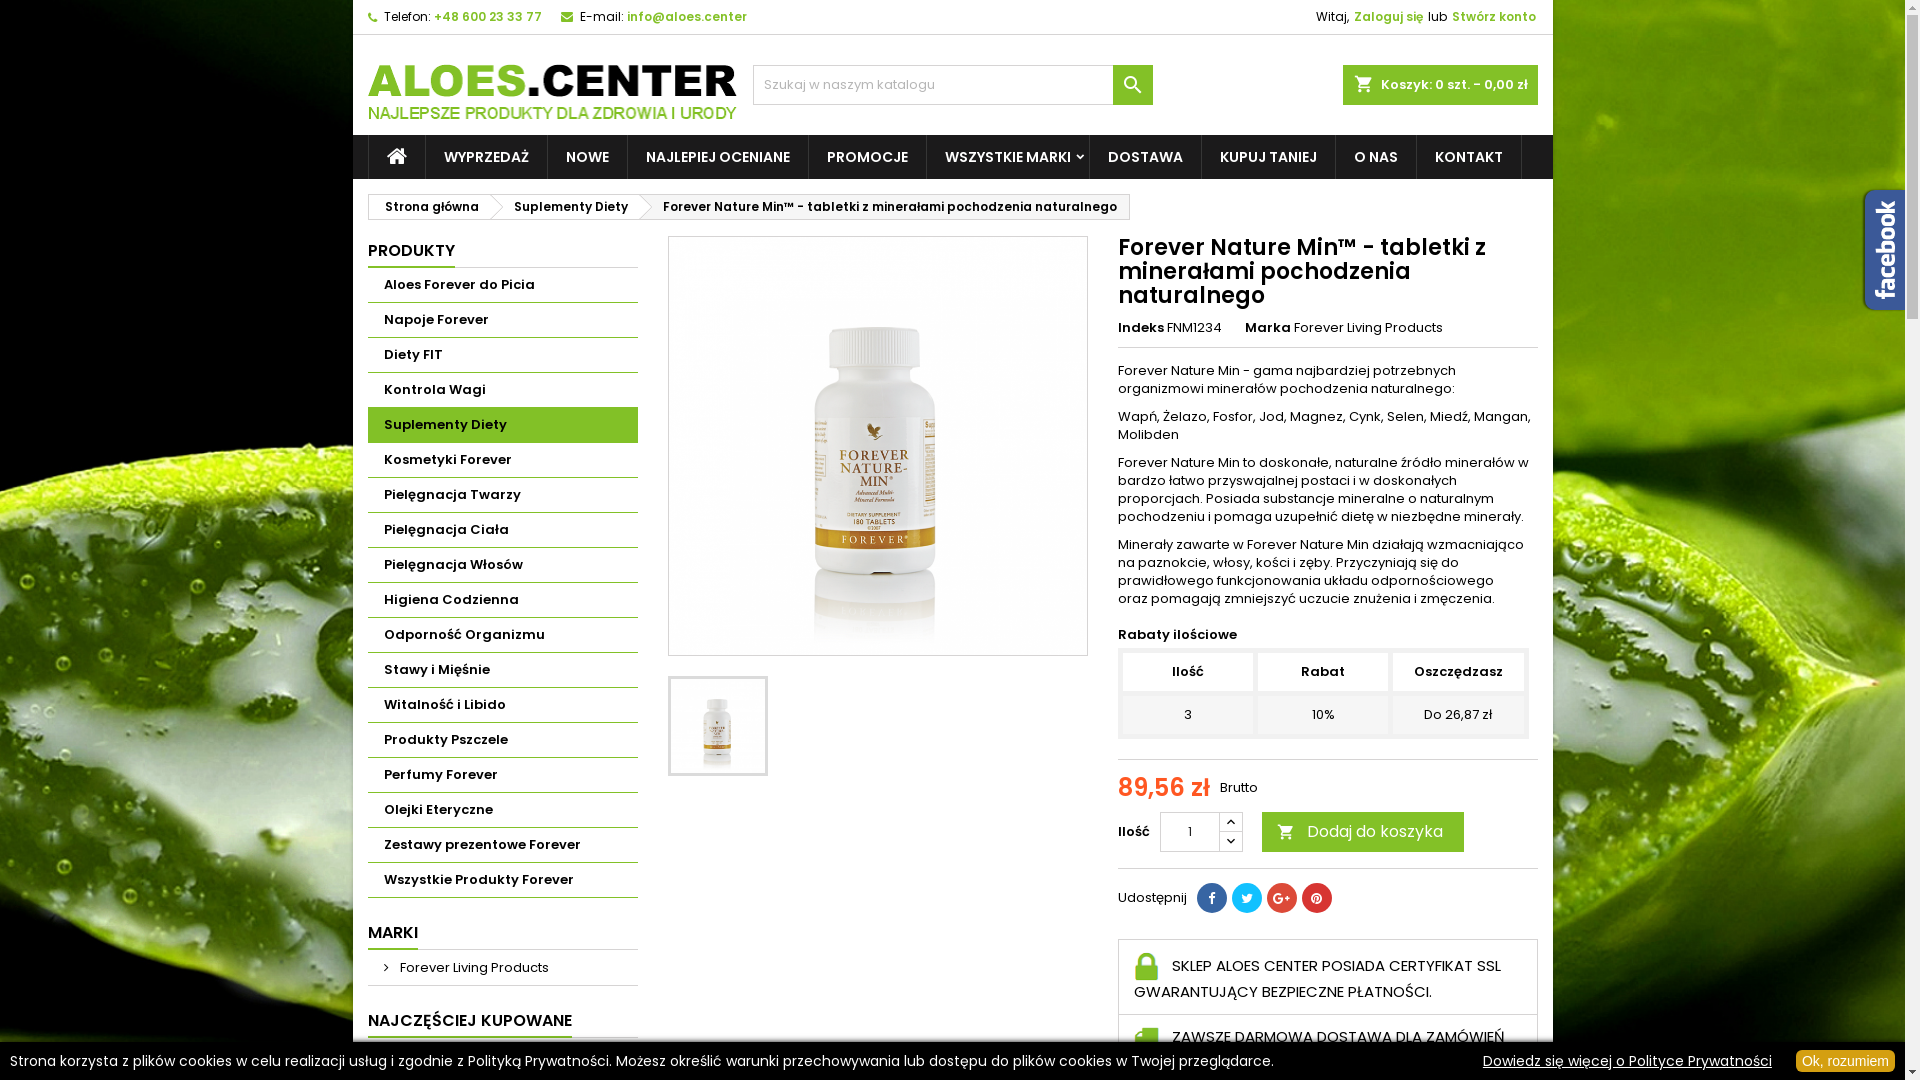 The height and width of the screenshot is (1080, 1920). Describe the element at coordinates (503, 426) in the screenshot. I see `Suplementy Diety` at that location.